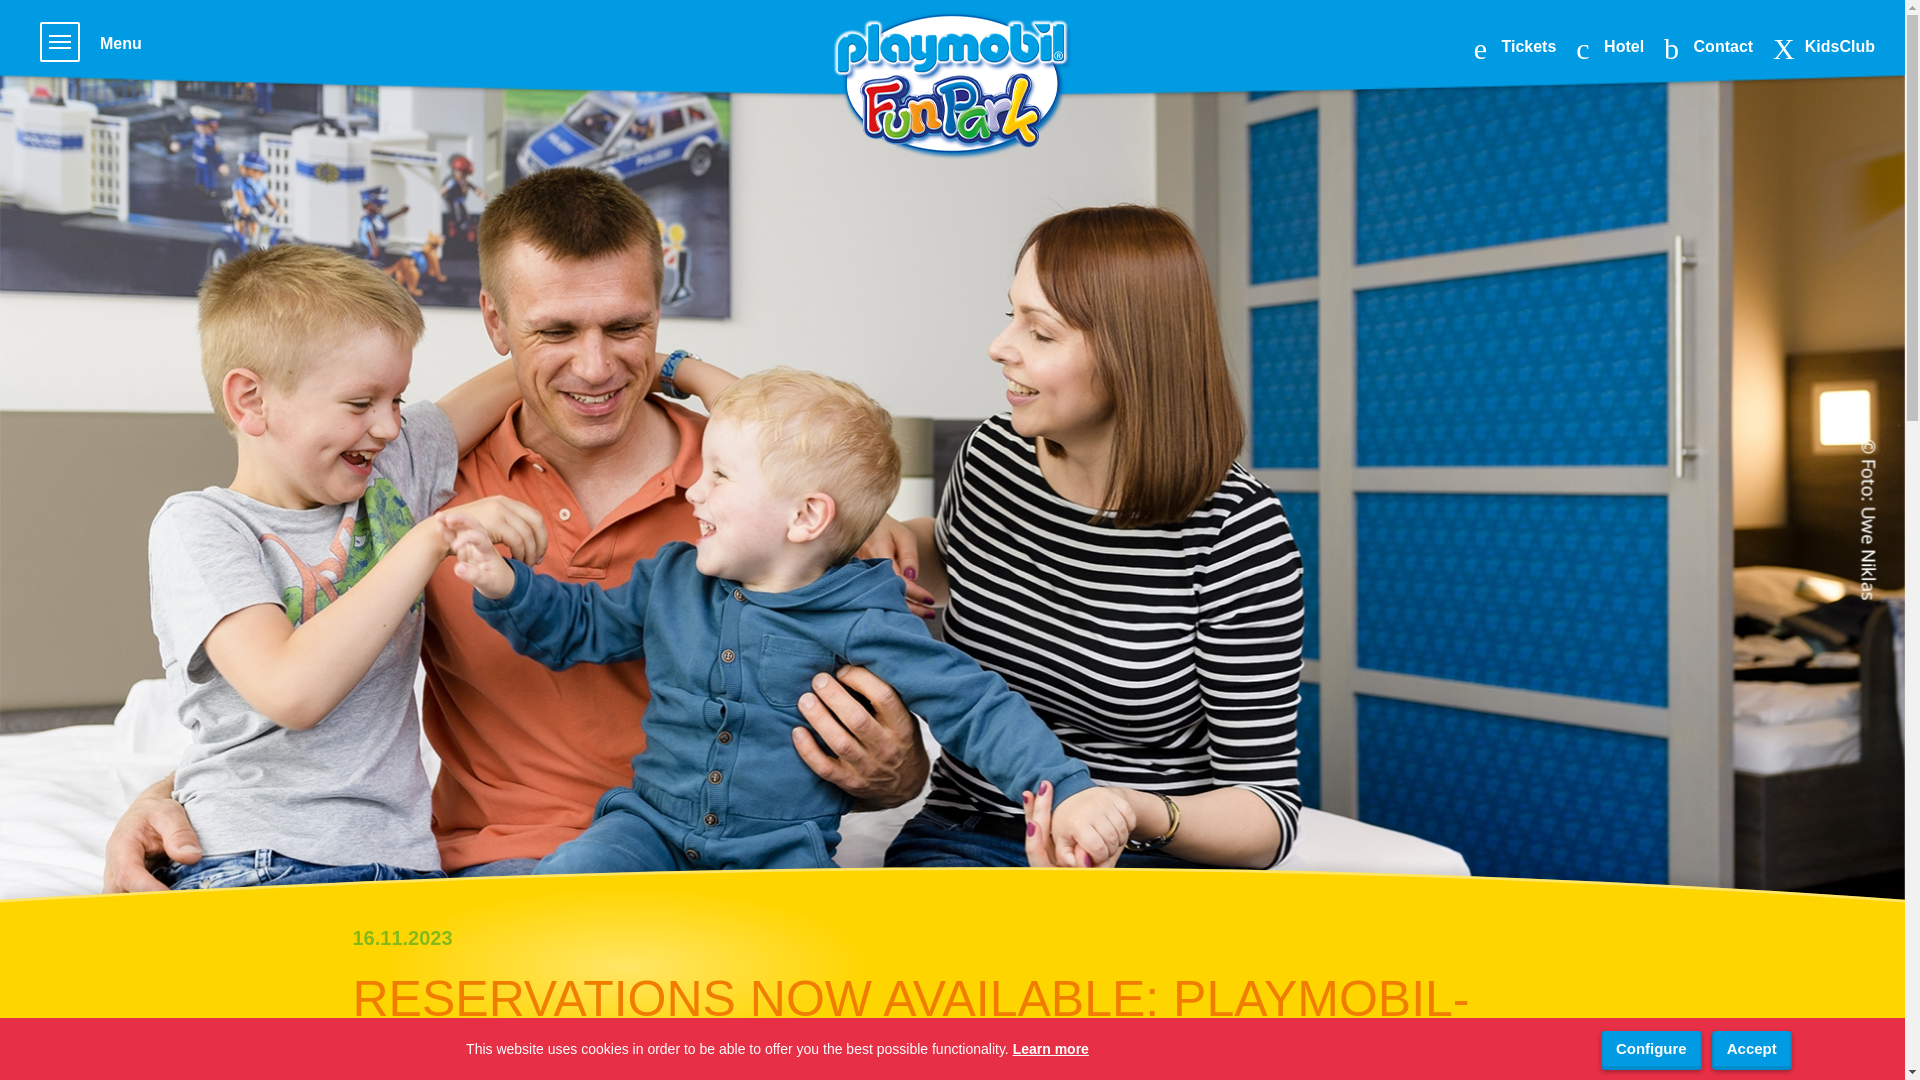 The width and height of the screenshot is (1920, 1080). What do you see at coordinates (1708, 46) in the screenshot?
I see `Contact` at bounding box center [1708, 46].